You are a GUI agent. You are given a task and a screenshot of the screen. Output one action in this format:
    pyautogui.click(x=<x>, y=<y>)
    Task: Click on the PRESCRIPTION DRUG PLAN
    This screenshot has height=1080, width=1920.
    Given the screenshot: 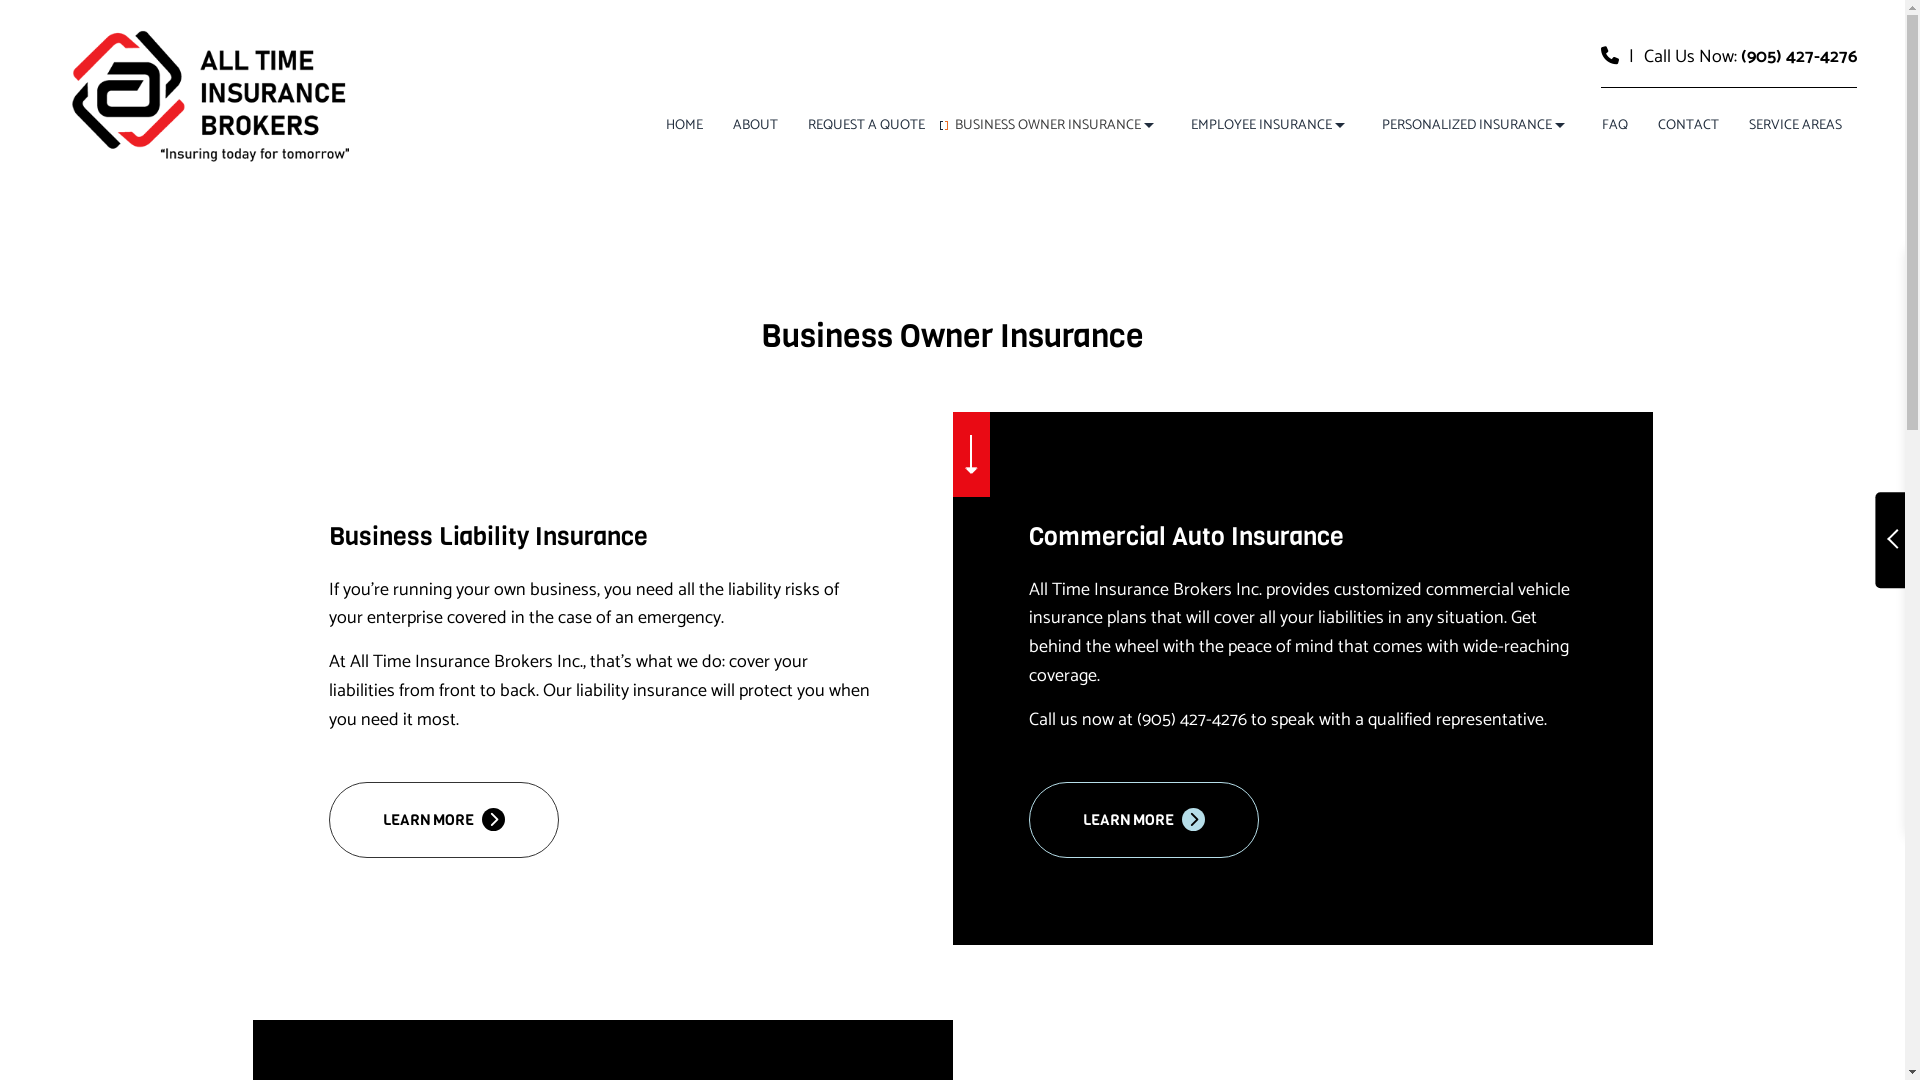 What is the action you would take?
    pyautogui.click(x=1523, y=374)
    